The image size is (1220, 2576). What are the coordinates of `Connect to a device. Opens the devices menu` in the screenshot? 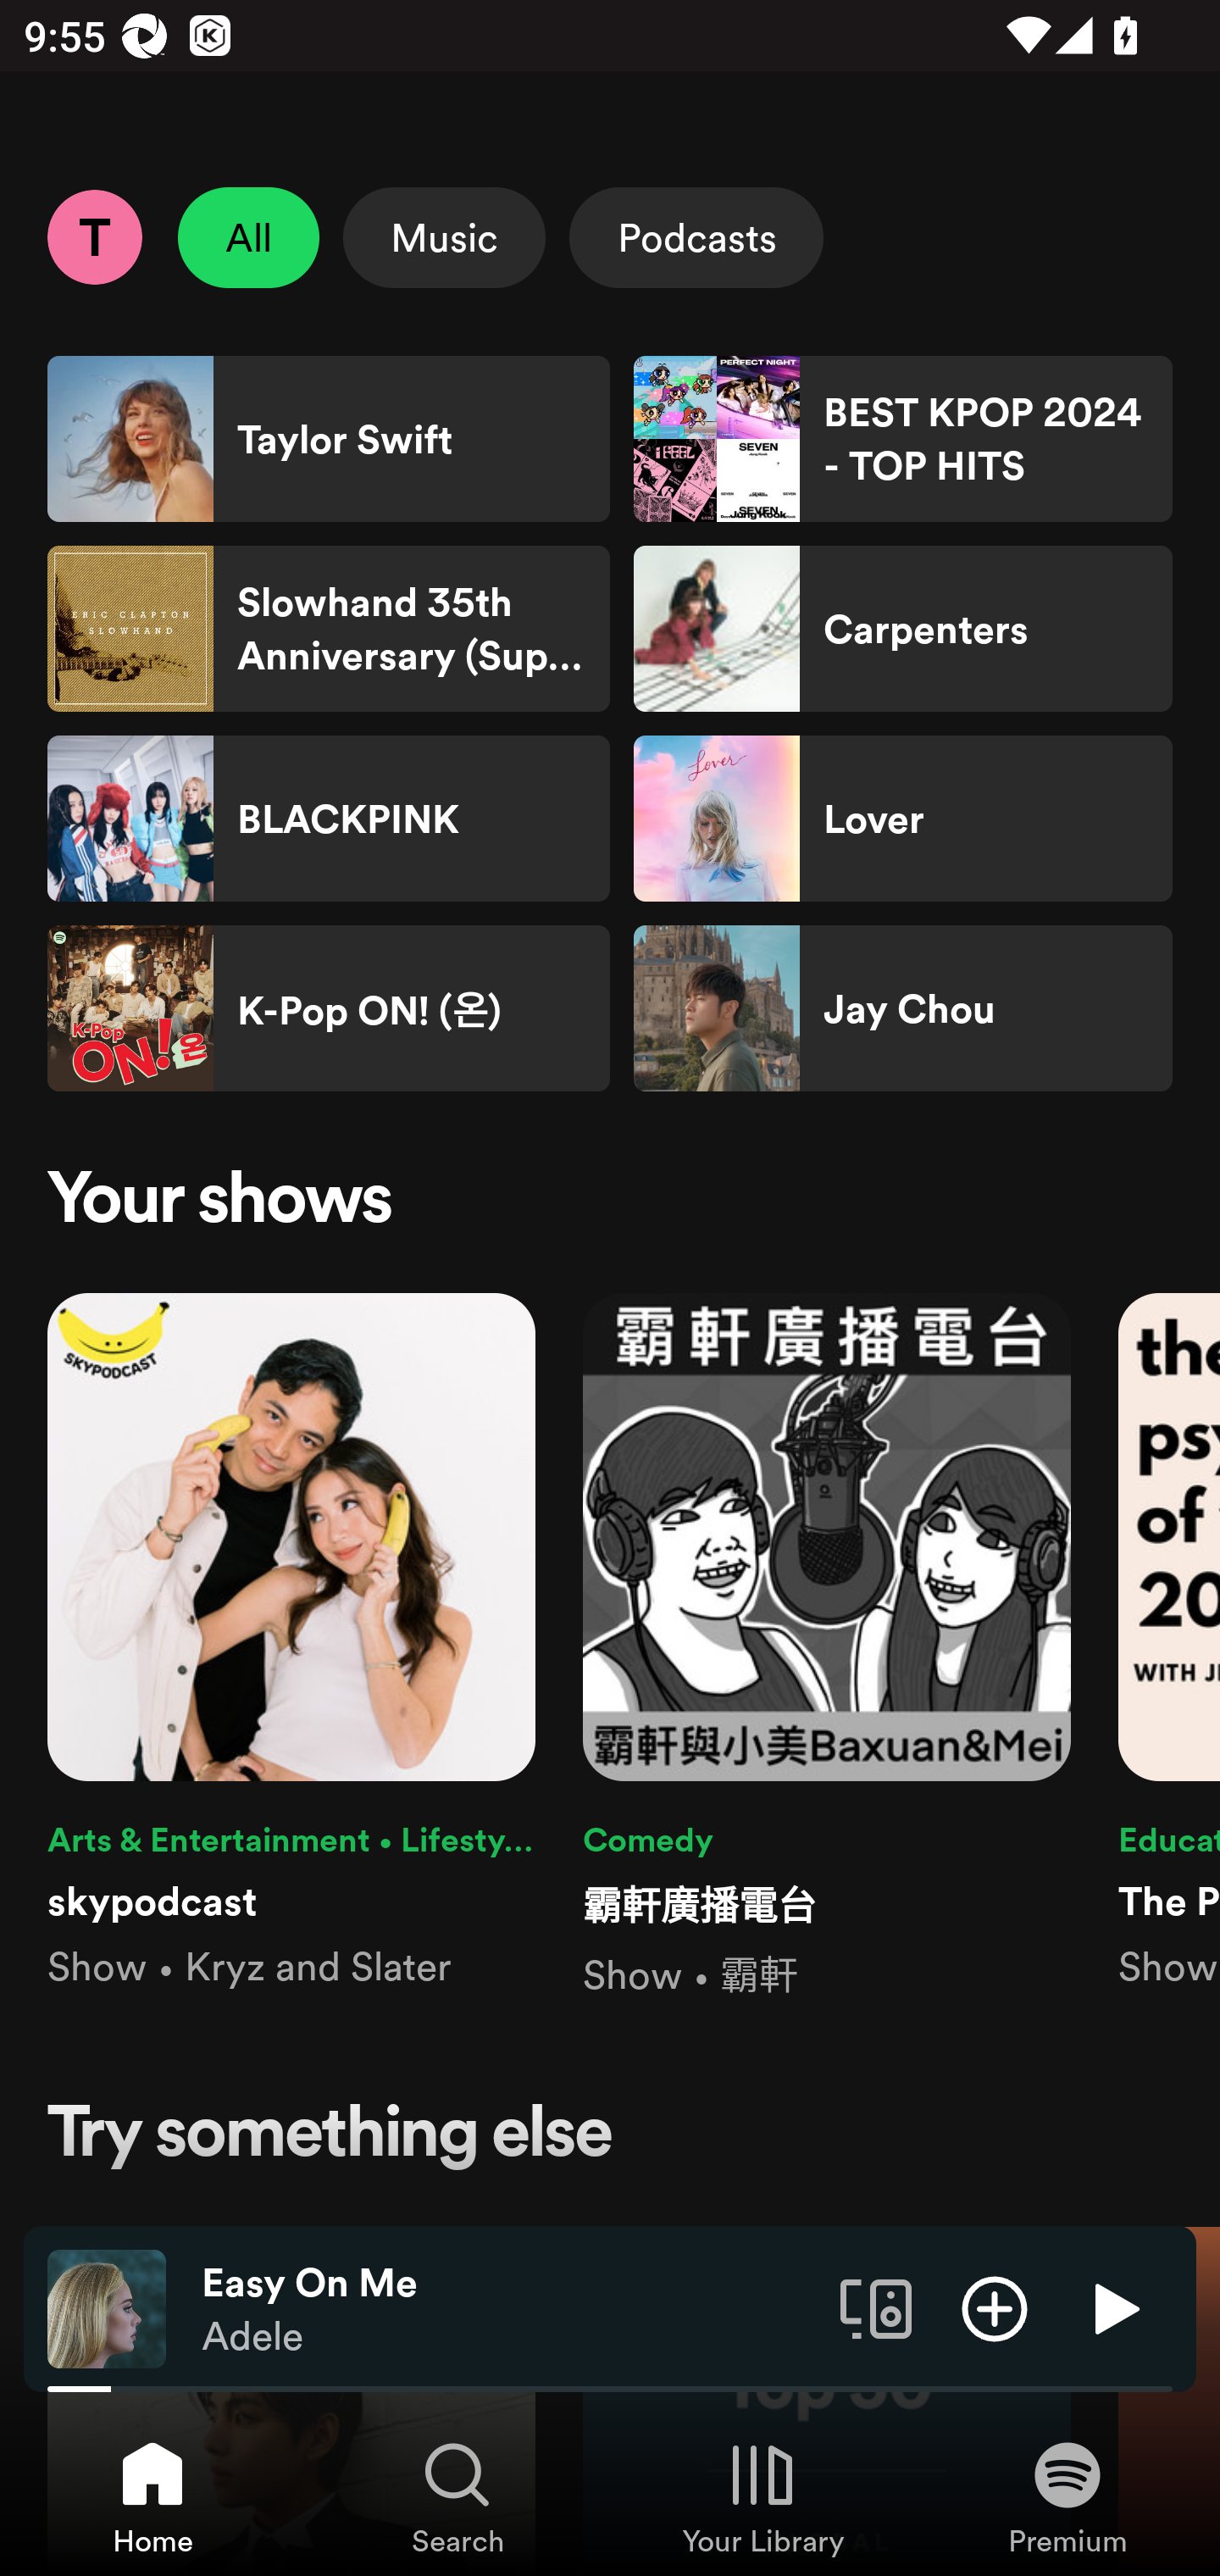 It's located at (876, 2307).